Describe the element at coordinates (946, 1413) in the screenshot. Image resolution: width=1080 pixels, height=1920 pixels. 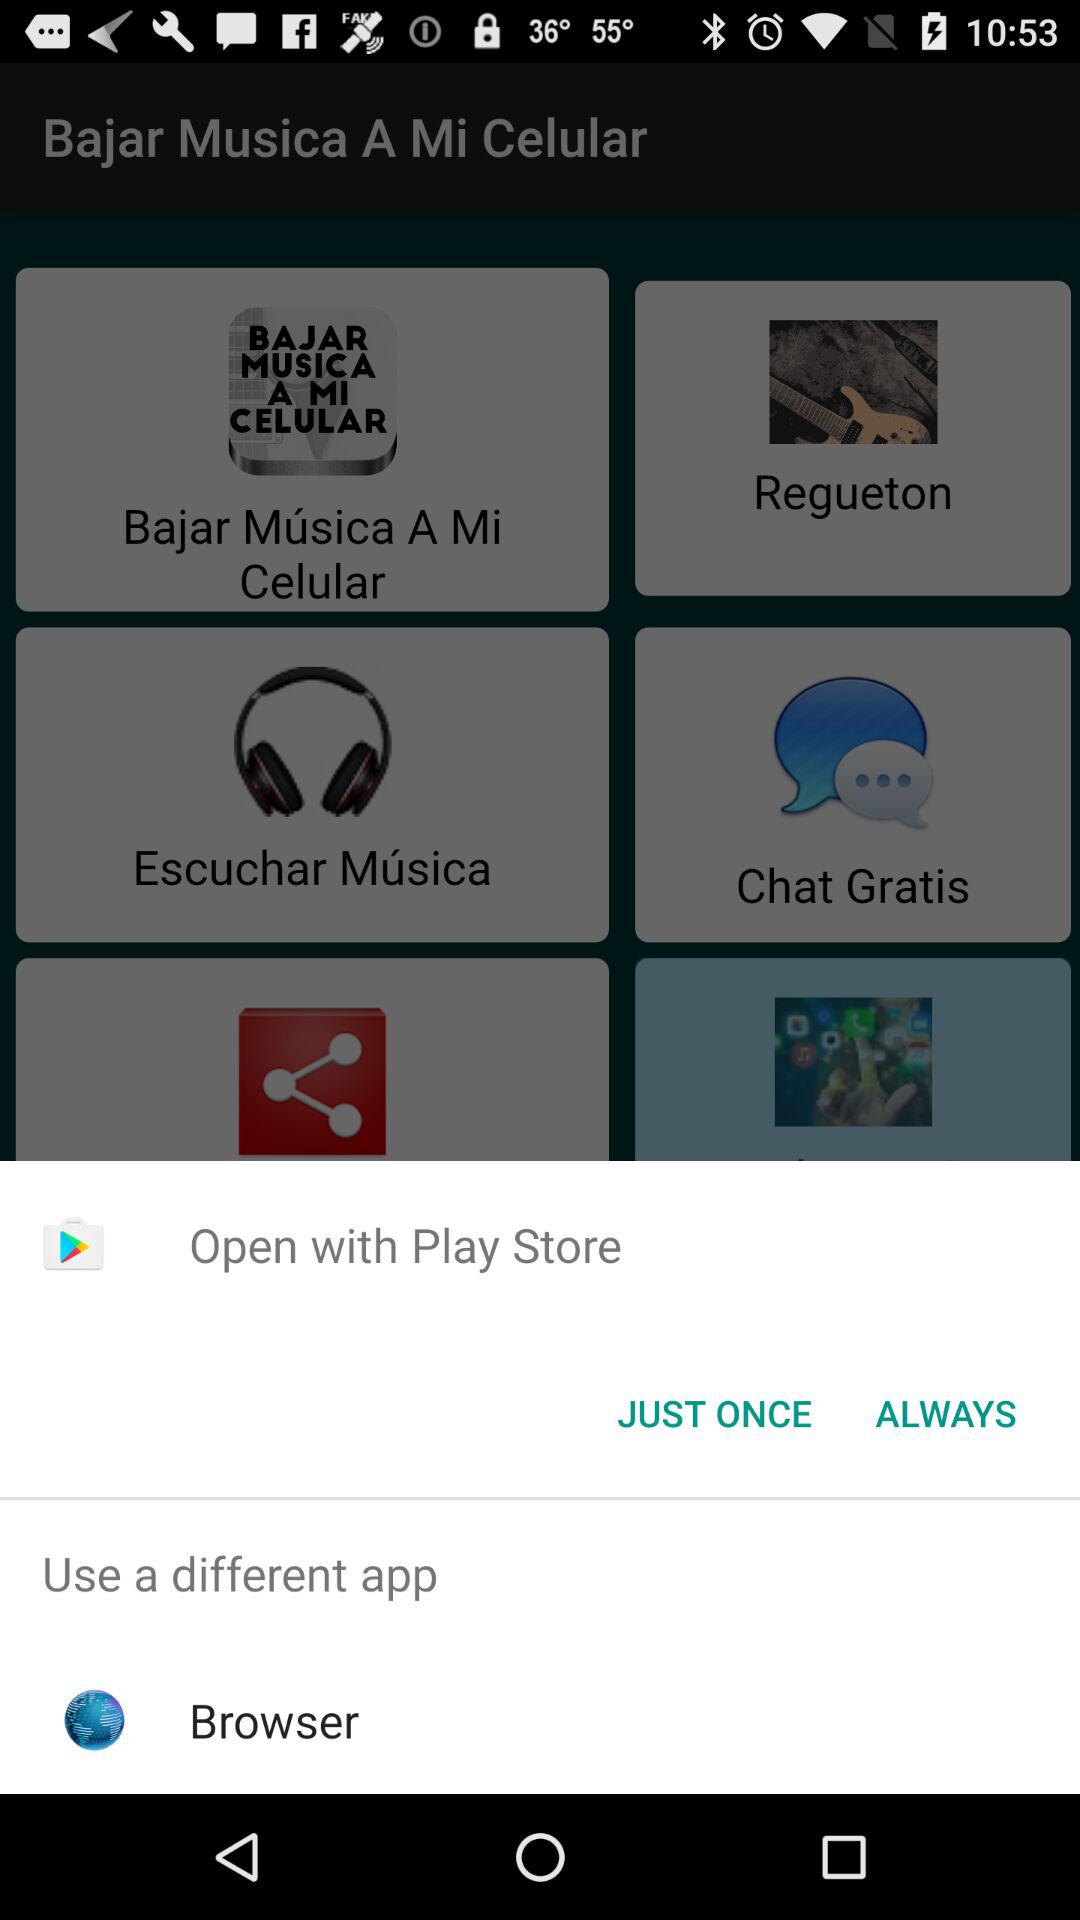
I see `click the item at the bottom right corner` at that location.